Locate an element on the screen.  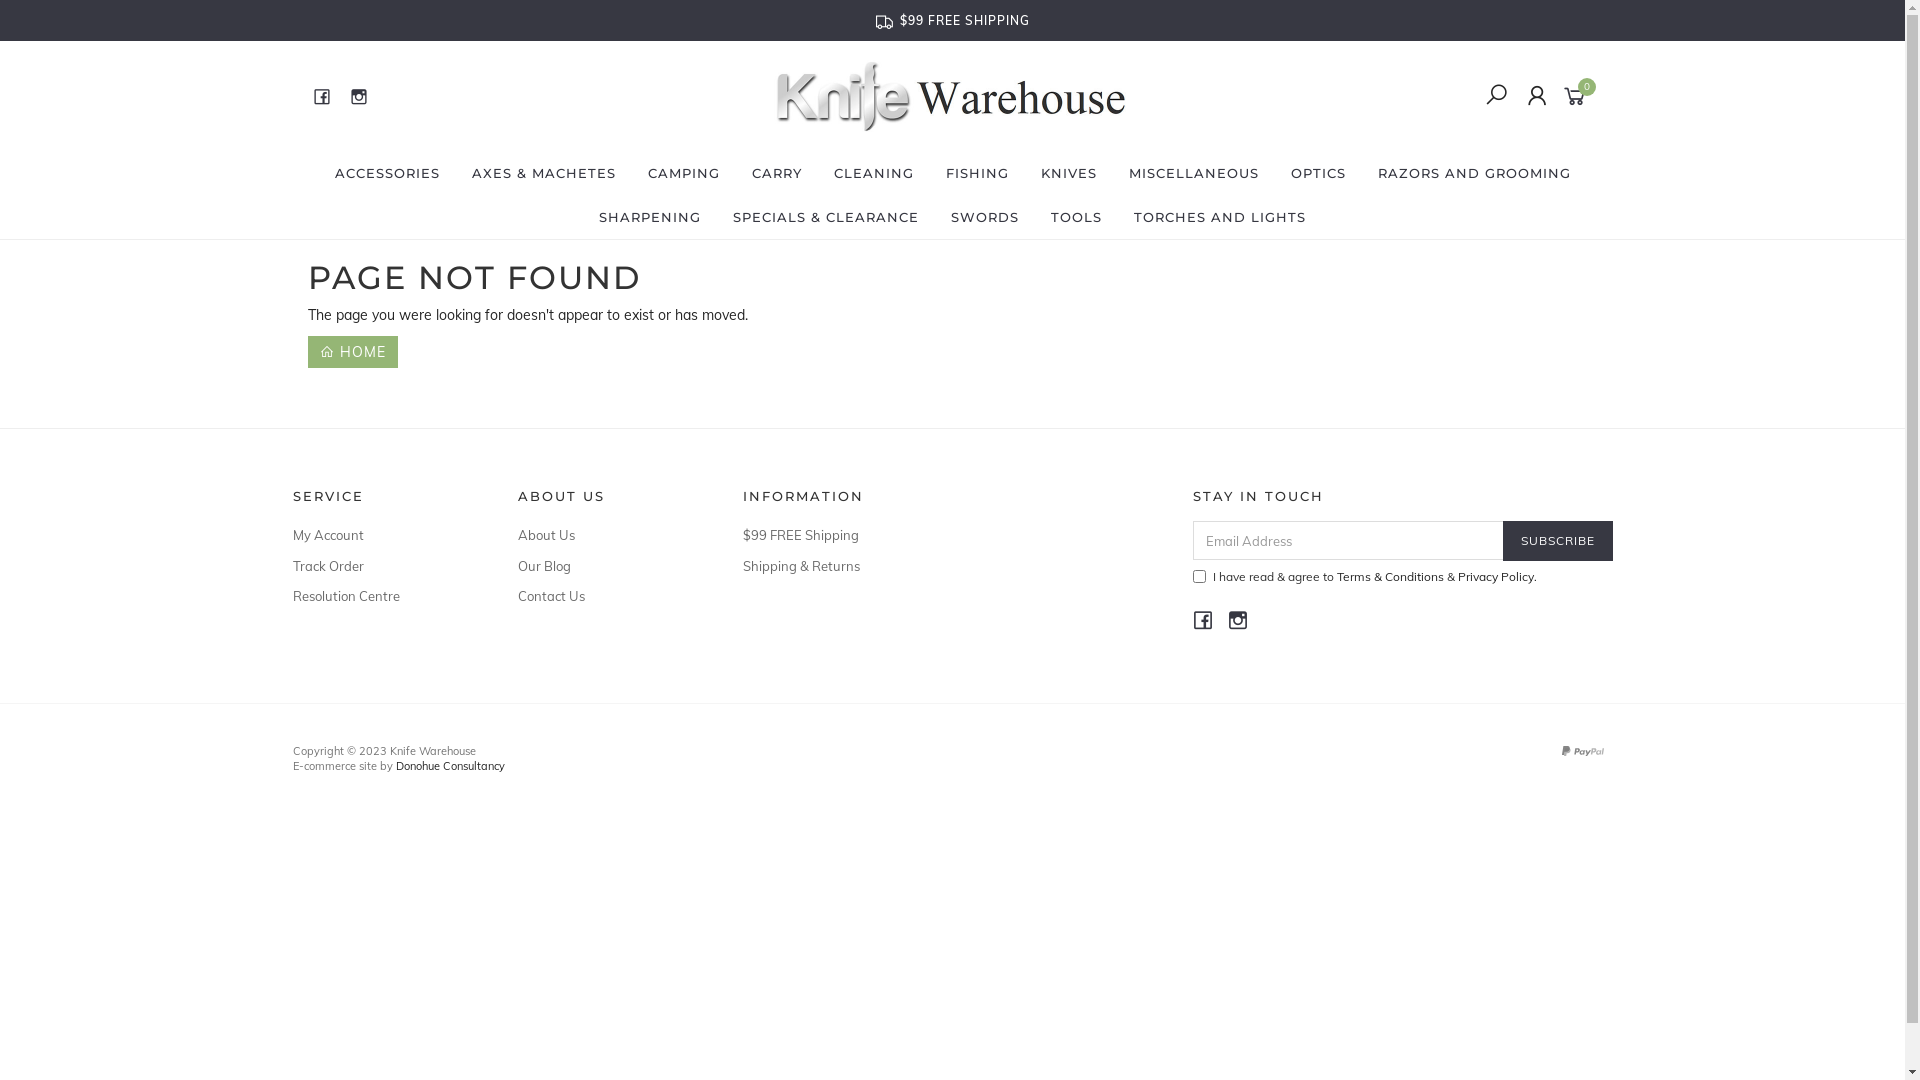
TOOLS is located at coordinates (1076, 217).